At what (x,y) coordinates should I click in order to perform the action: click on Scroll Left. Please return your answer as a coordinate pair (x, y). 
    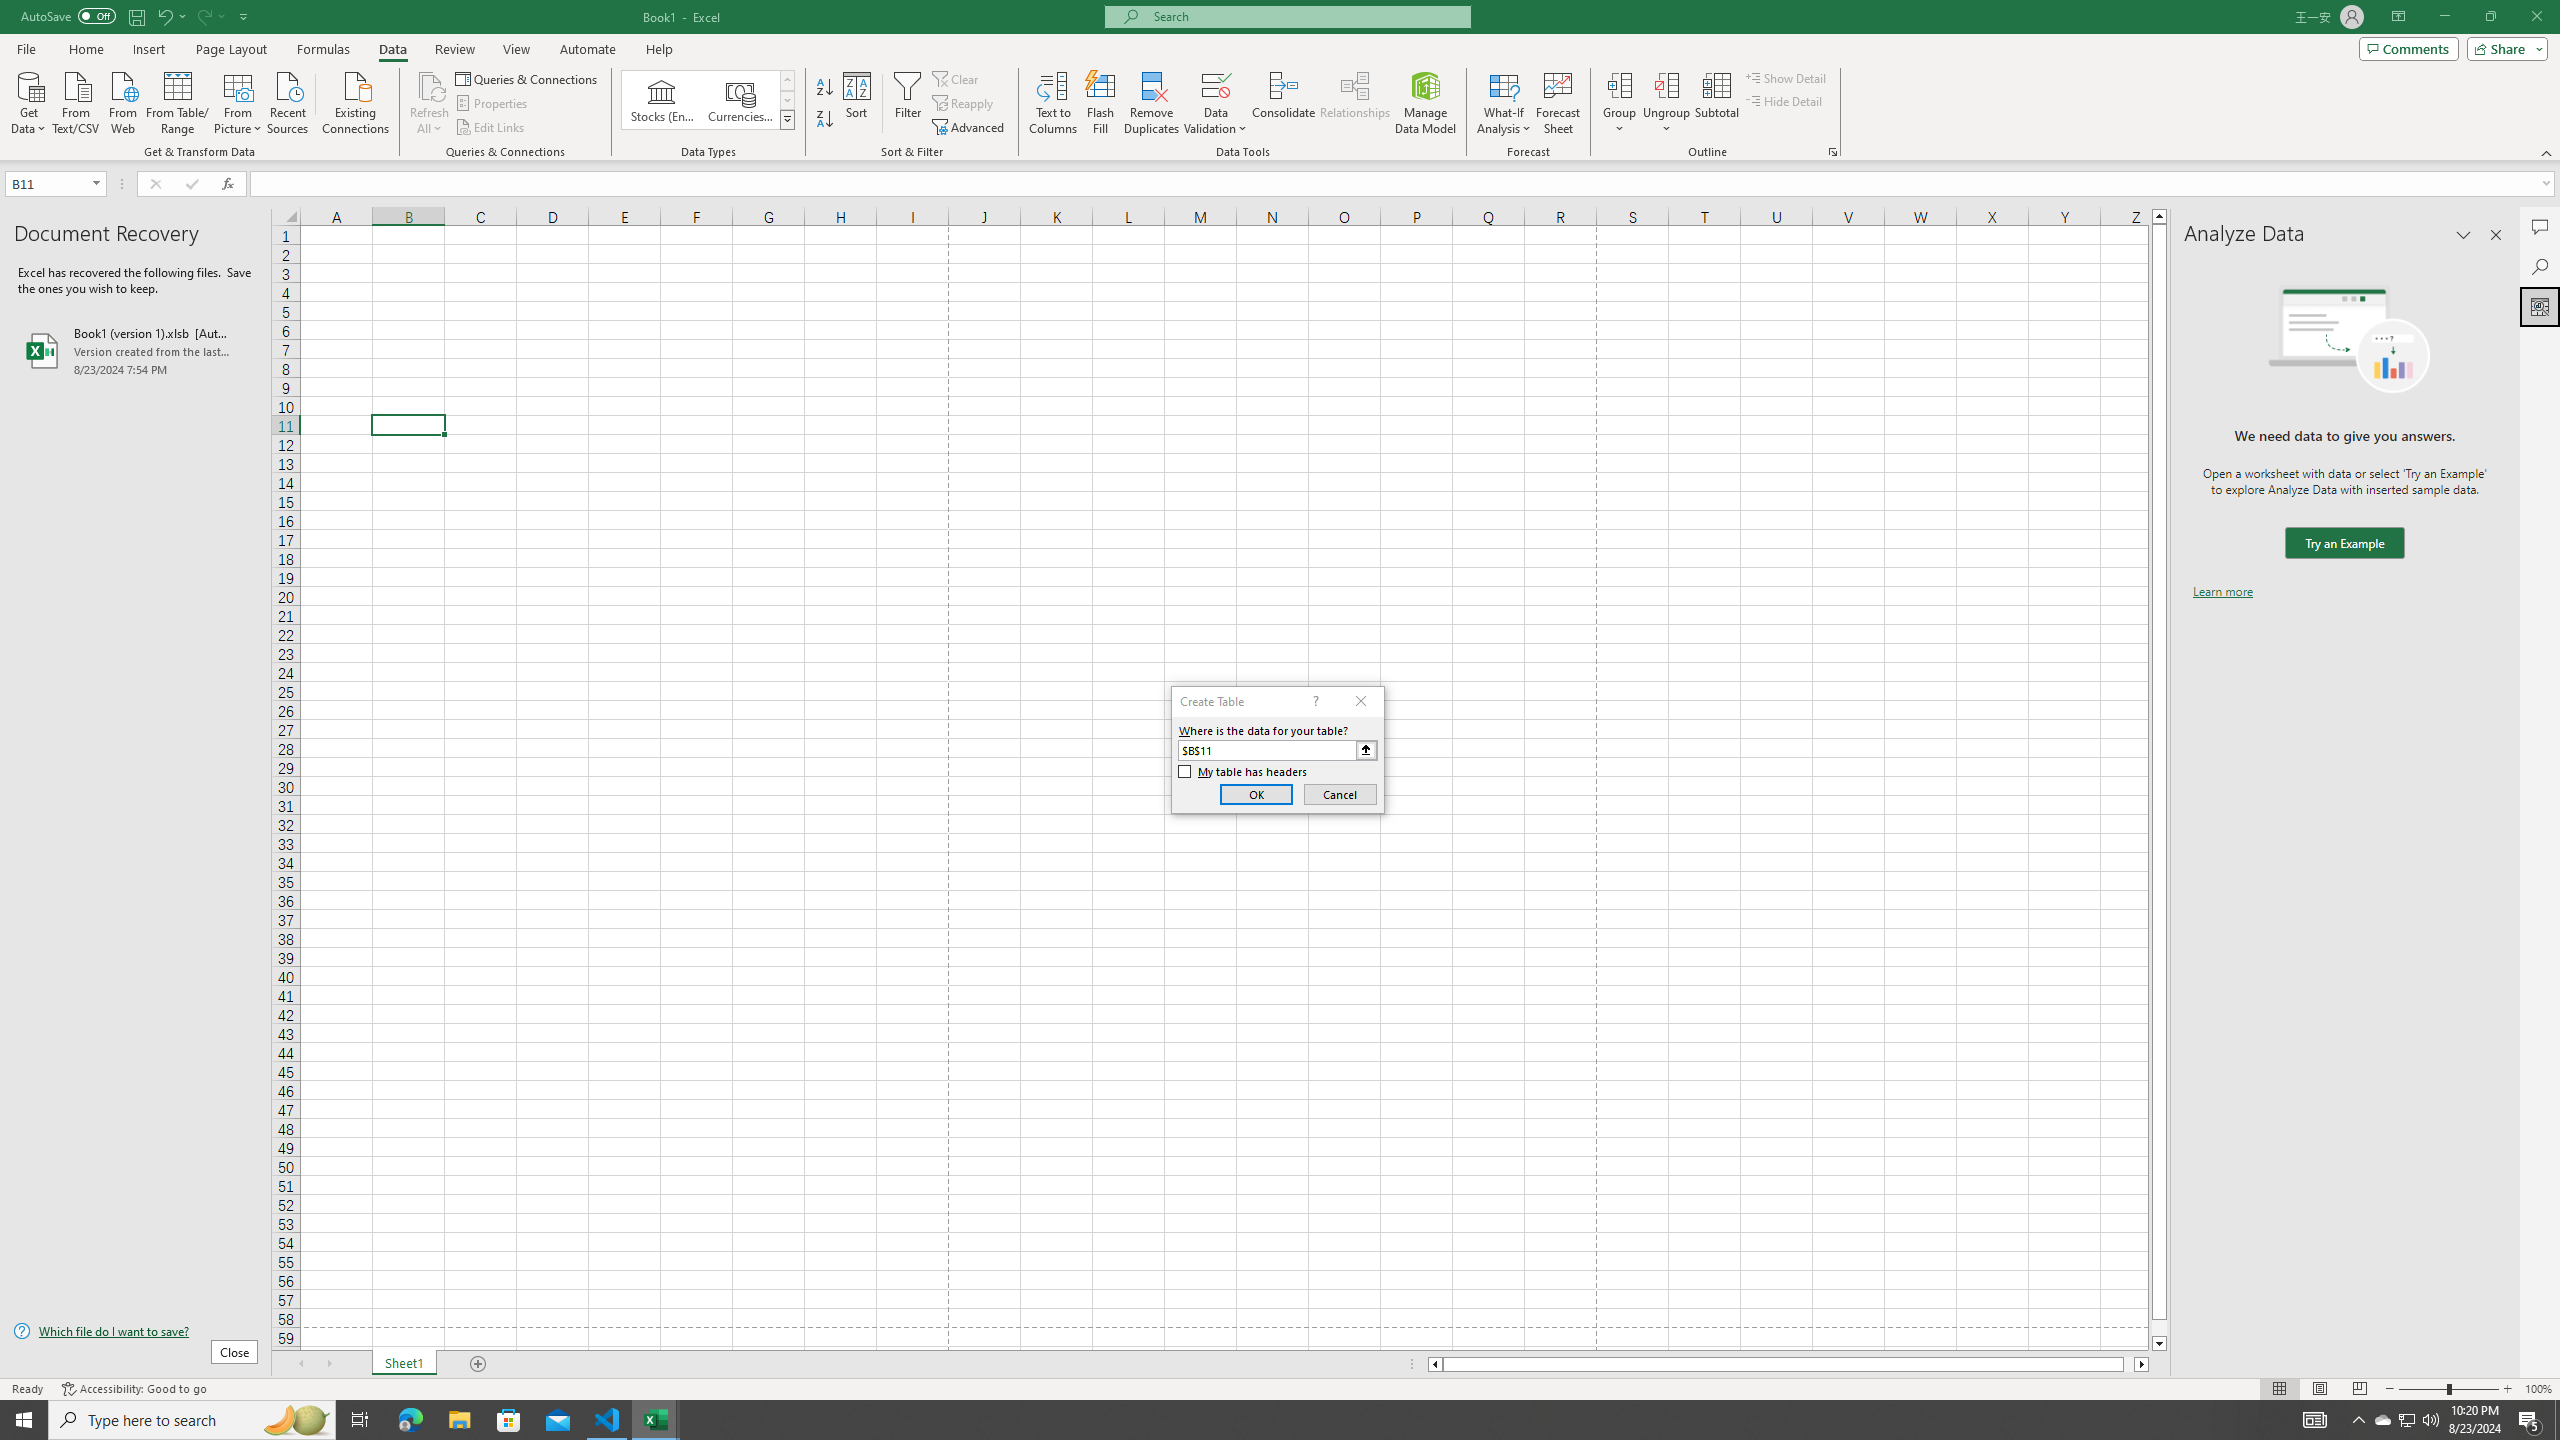
    Looking at the image, I should click on (300, 1364).